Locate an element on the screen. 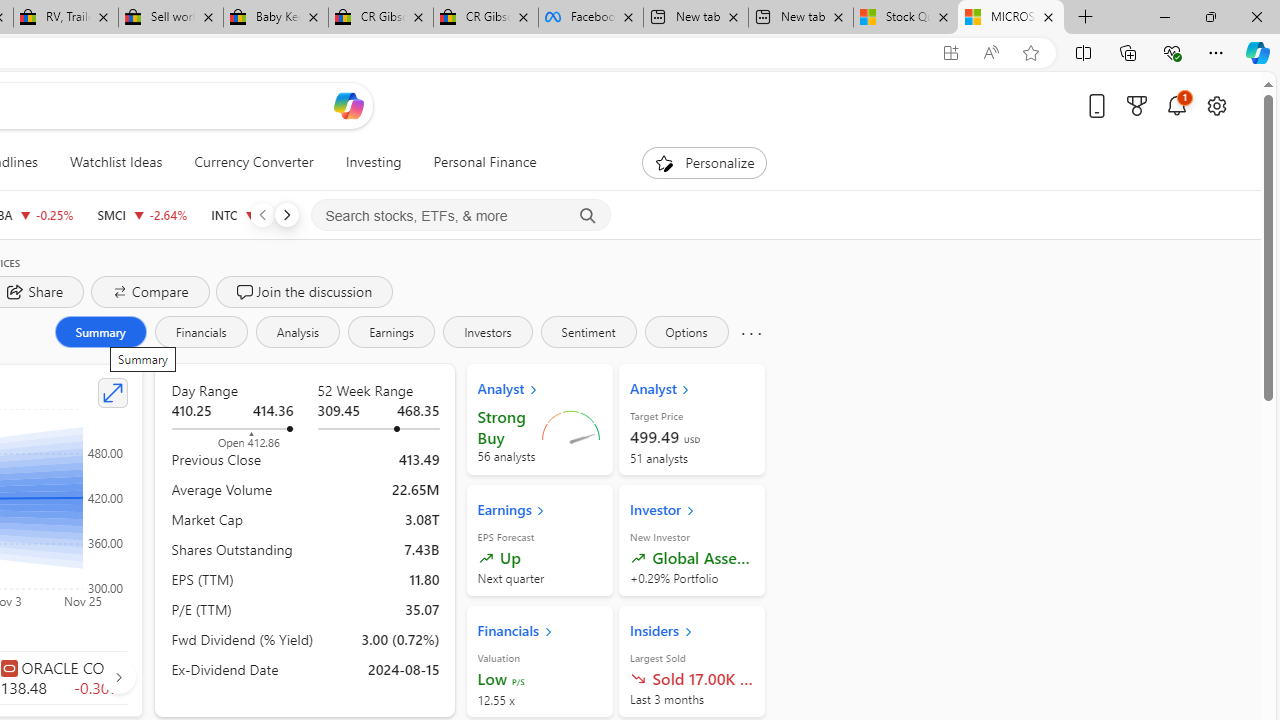  Sentiment is located at coordinates (588, 332).